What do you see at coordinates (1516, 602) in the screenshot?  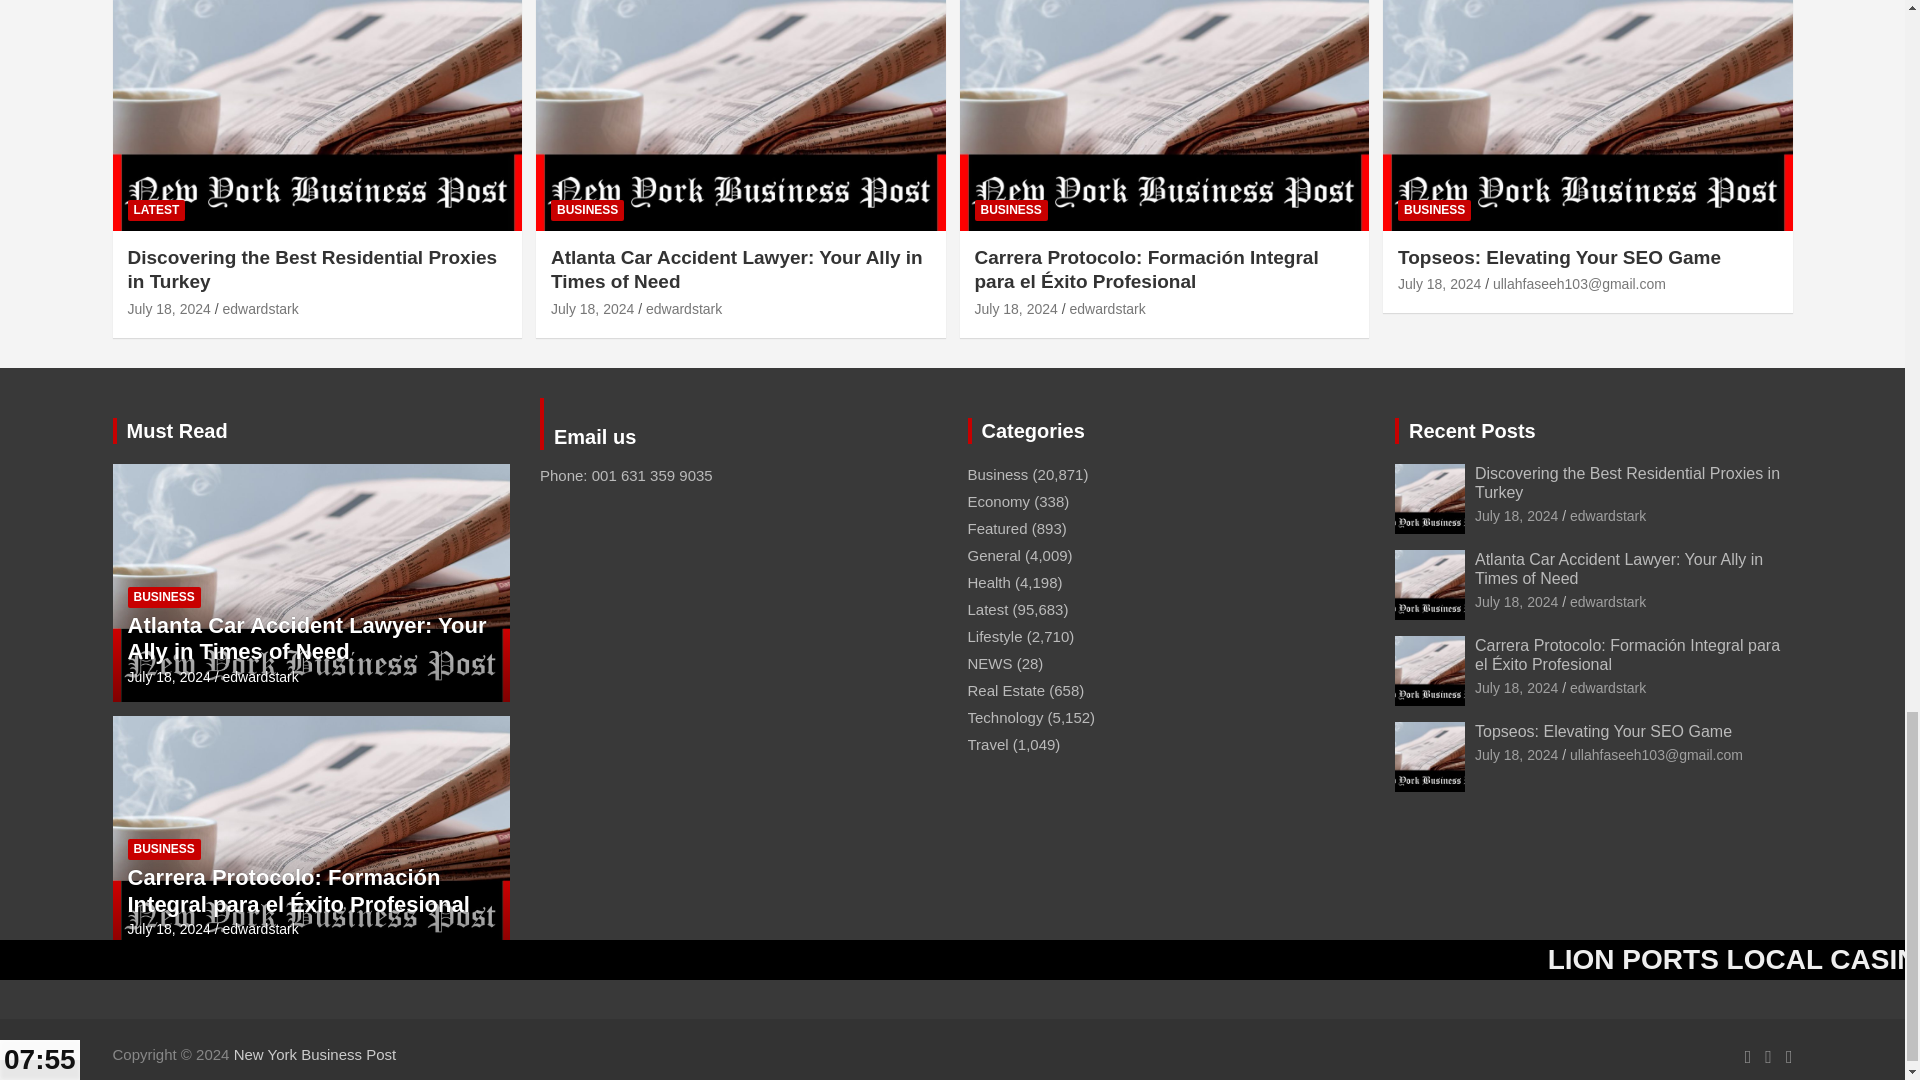 I see `Atlanta Car Accident Lawyer: Your Ally in Times of Need` at bounding box center [1516, 602].